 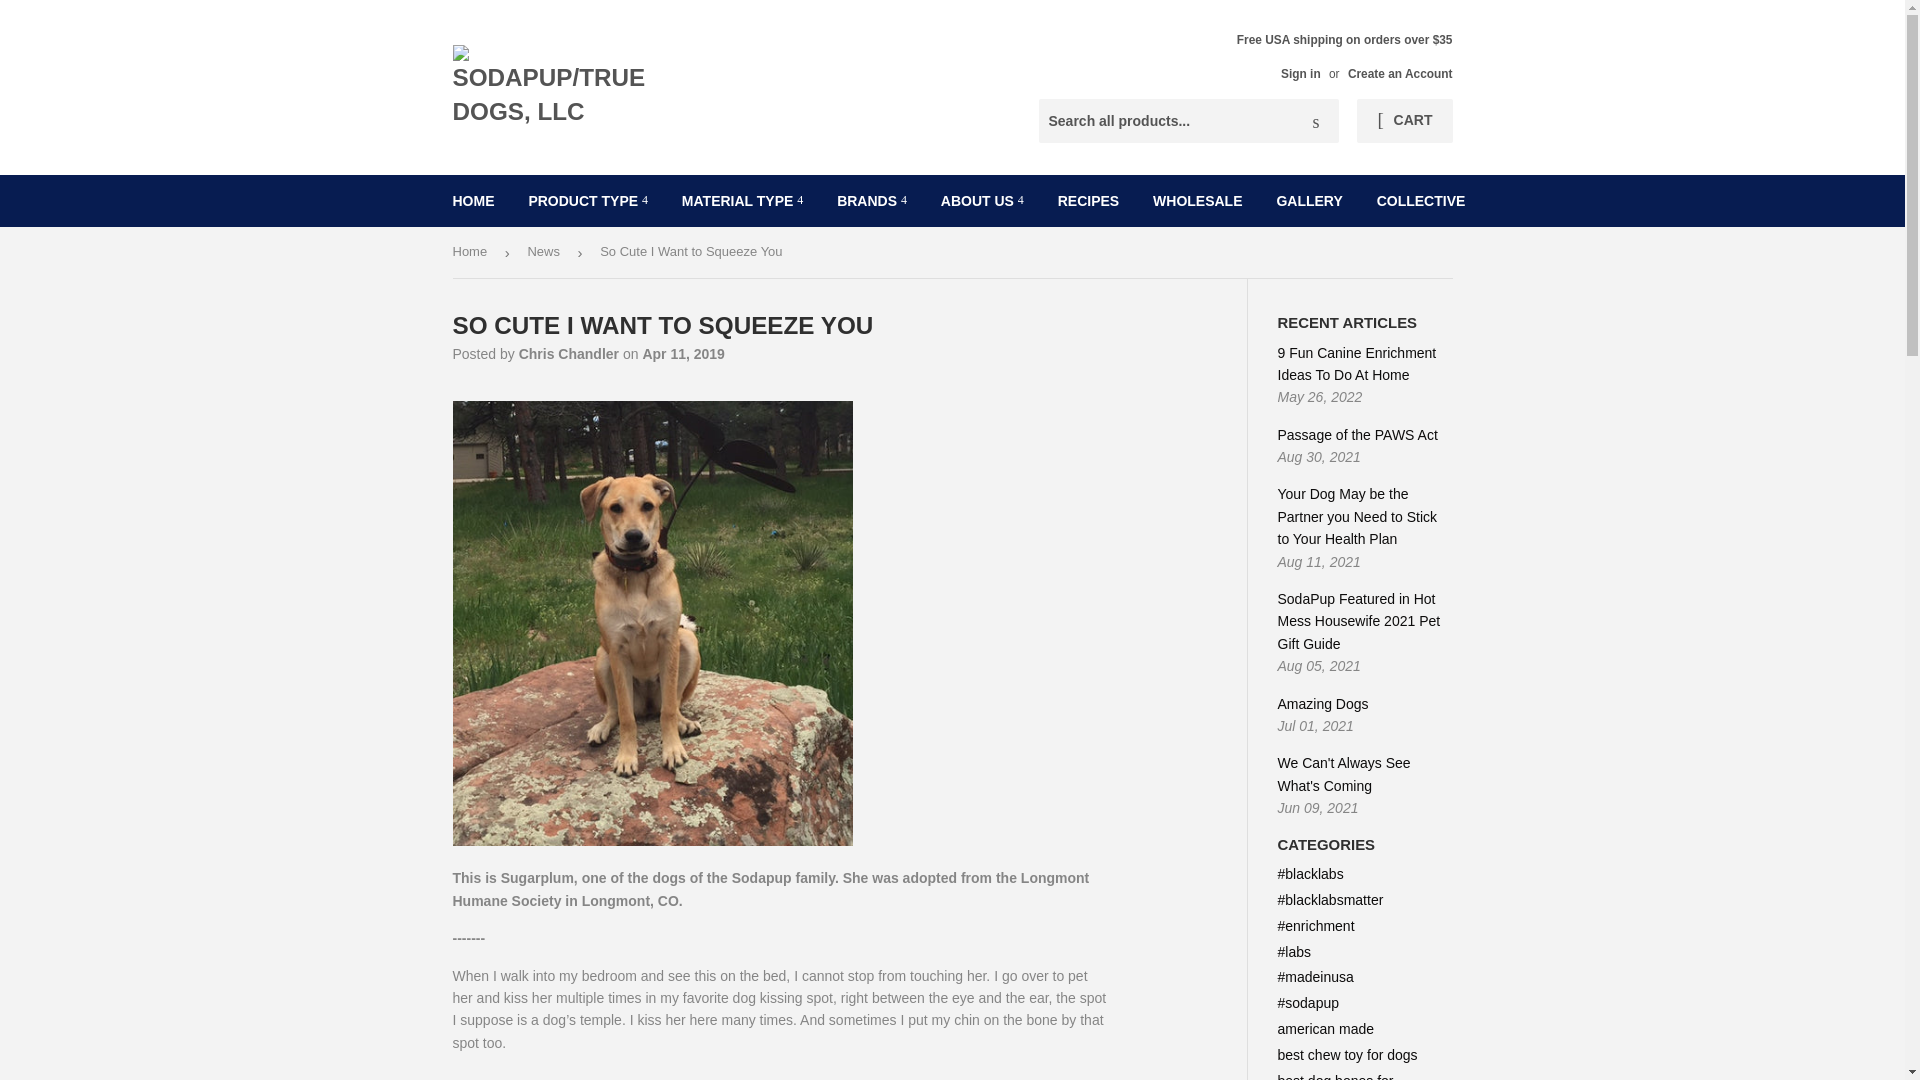 What do you see at coordinates (1336, 1076) in the screenshot?
I see `Show articles tagged best dog bones for aggresive chwers` at bounding box center [1336, 1076].